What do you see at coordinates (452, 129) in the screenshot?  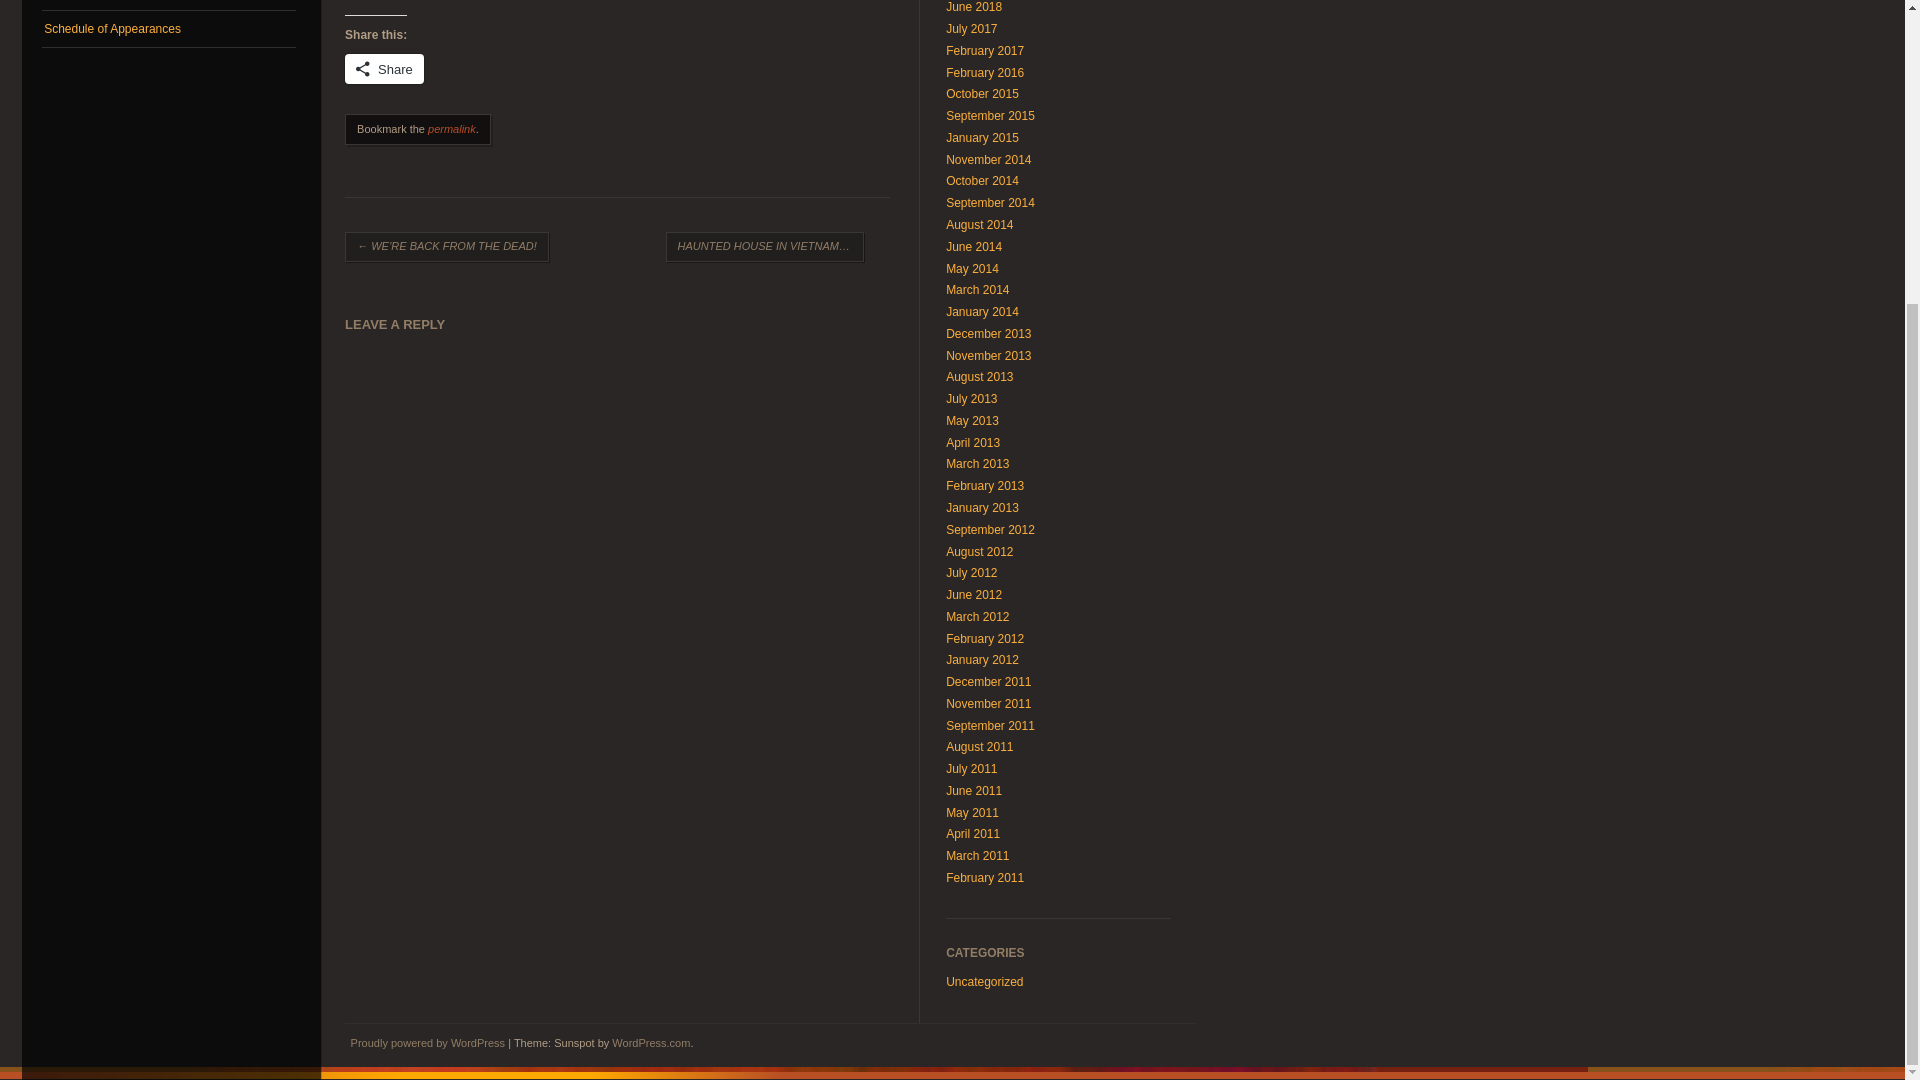 I see `permalink` at bounding box center [452, 129].